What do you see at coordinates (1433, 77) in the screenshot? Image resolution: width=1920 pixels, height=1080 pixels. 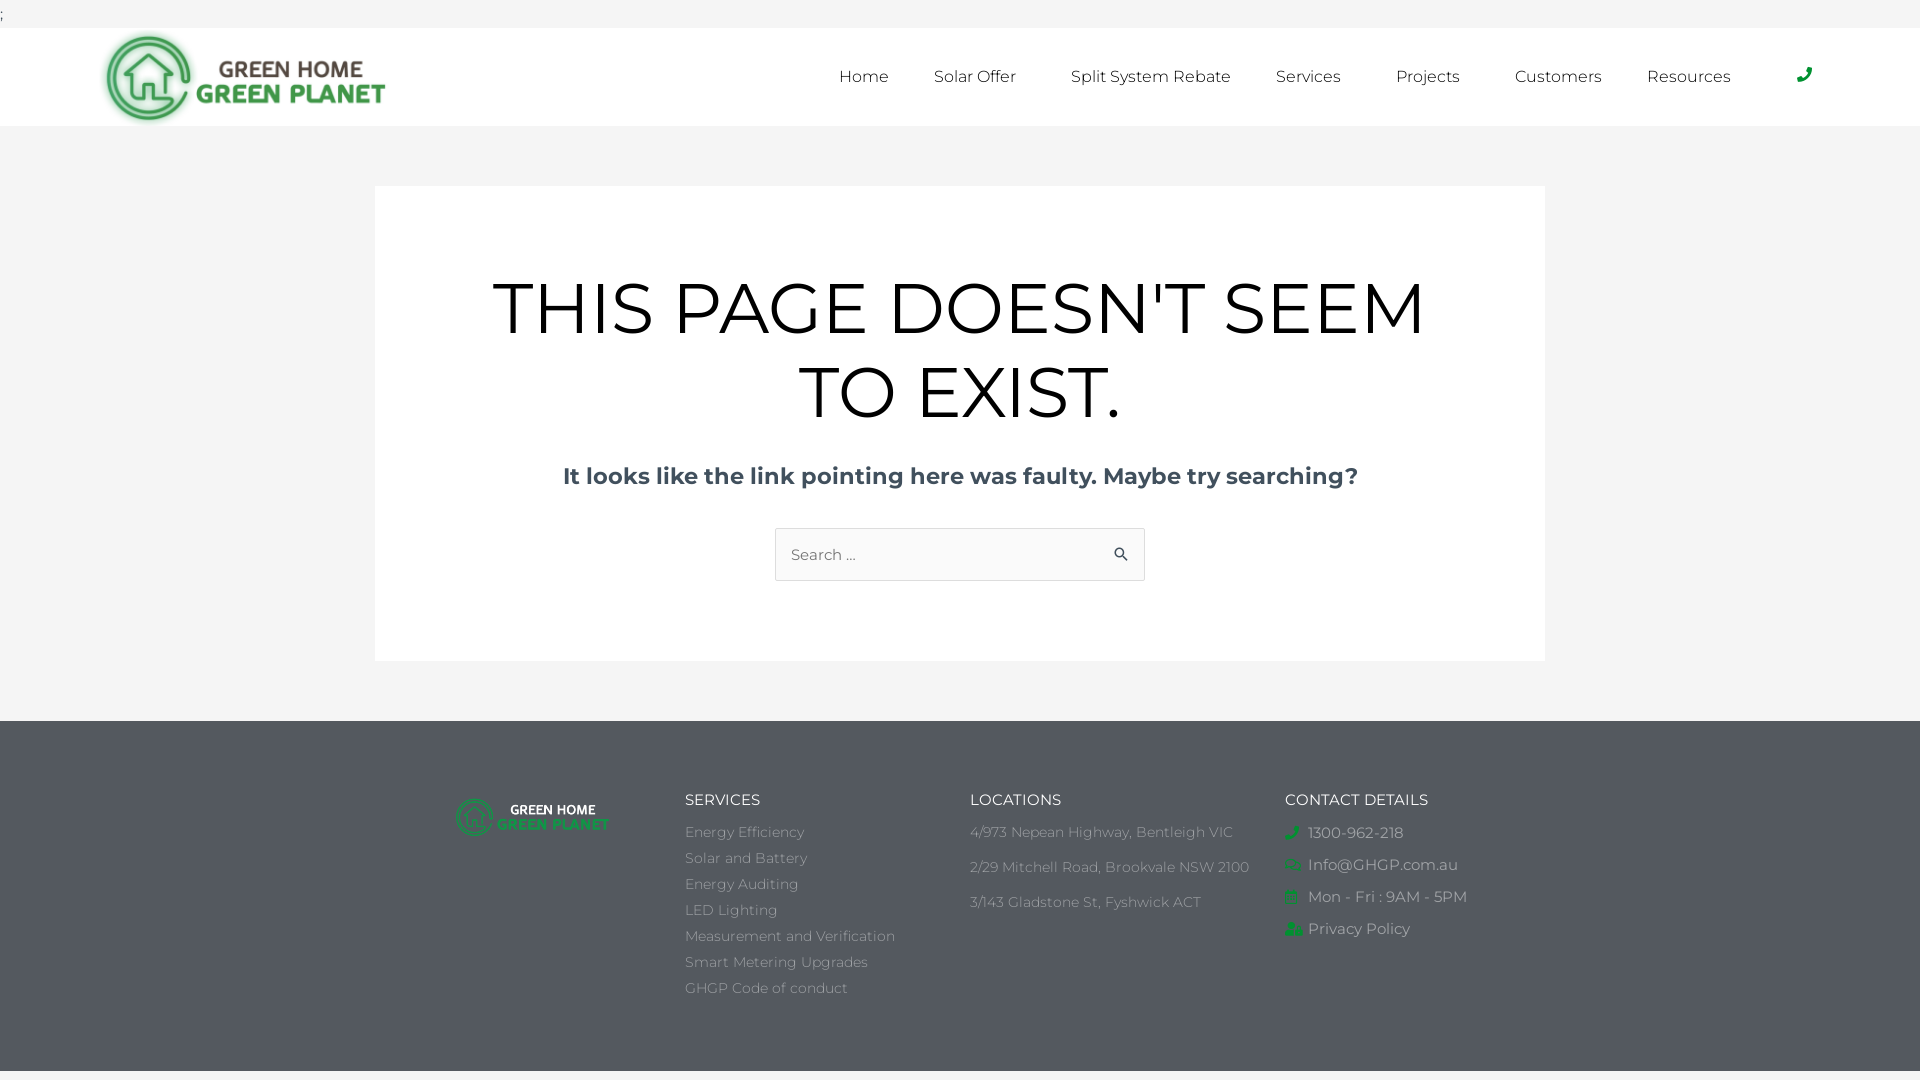 I see `Projects` at bounding box center [1433, 77].